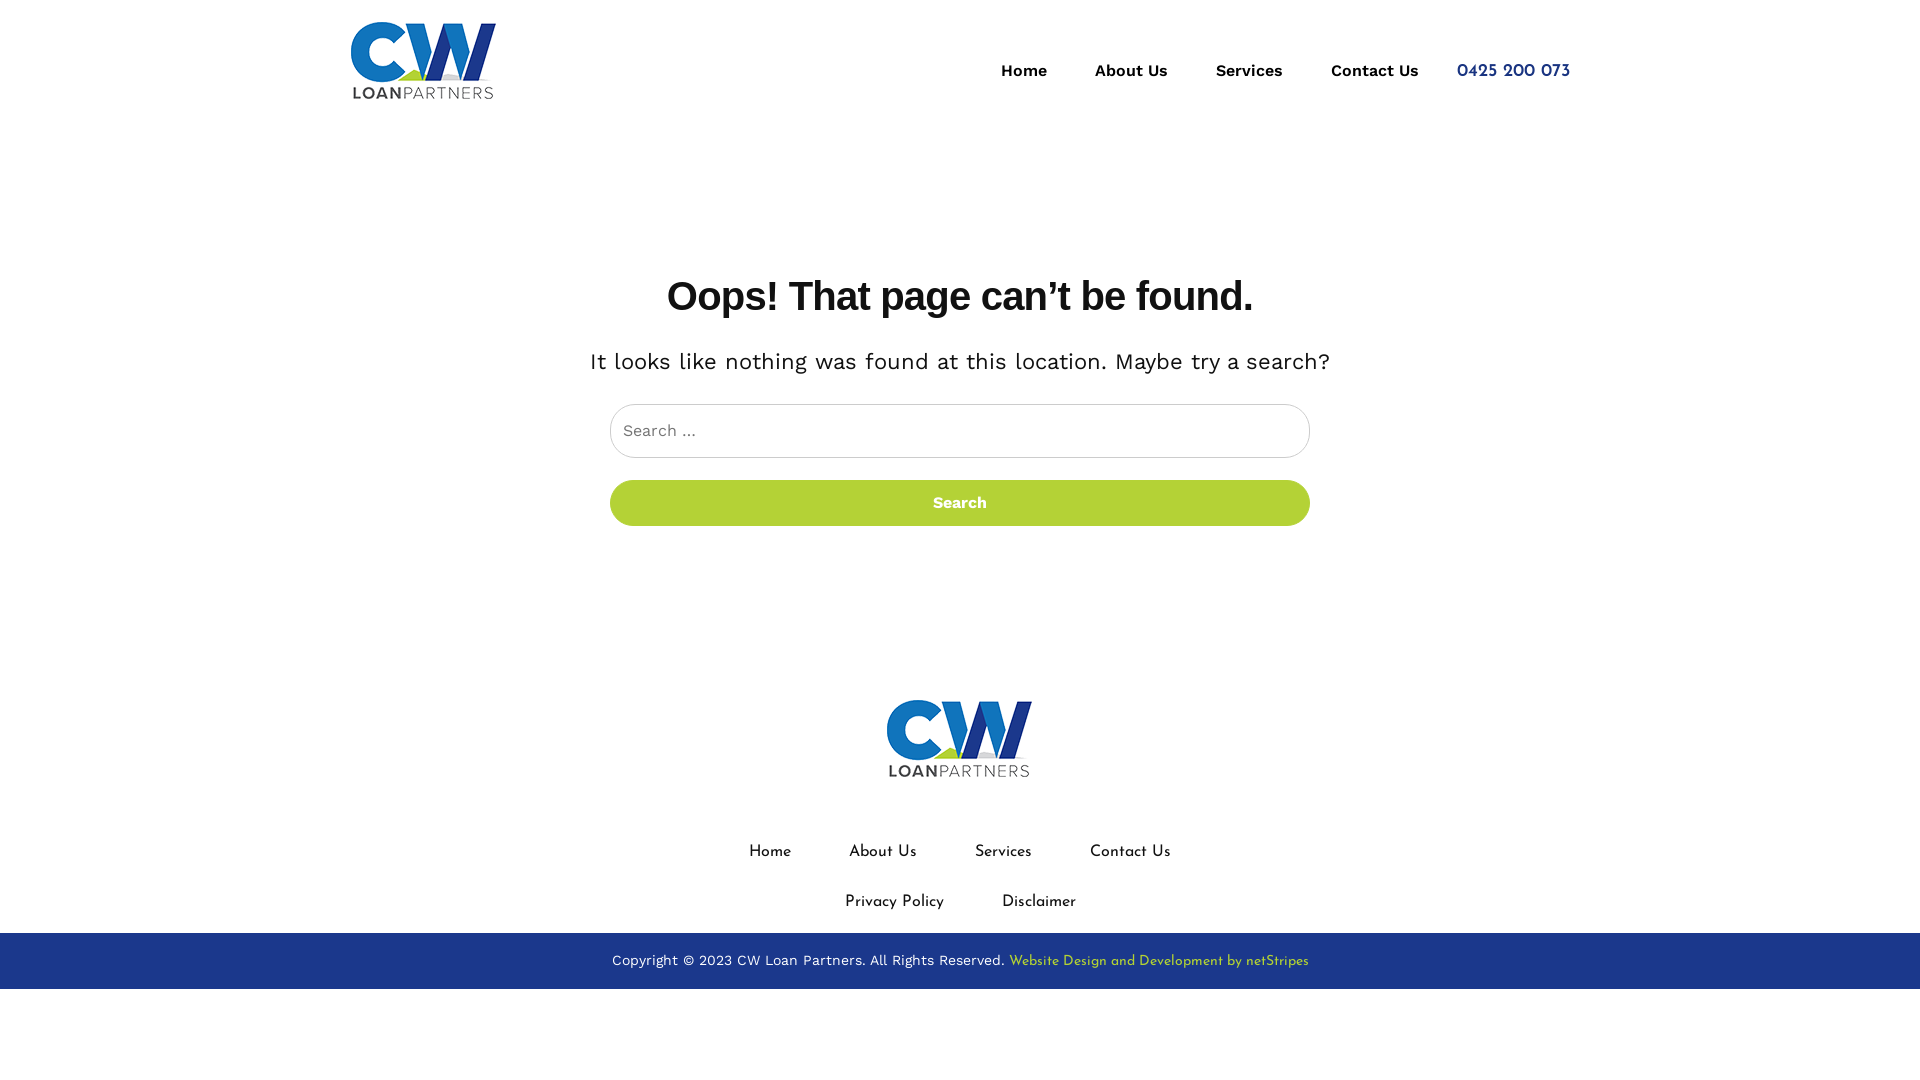 The image size is (1920, 1080). Describe the element at coordinates (770, 852) in the screenshot. I see `Home` at that location.